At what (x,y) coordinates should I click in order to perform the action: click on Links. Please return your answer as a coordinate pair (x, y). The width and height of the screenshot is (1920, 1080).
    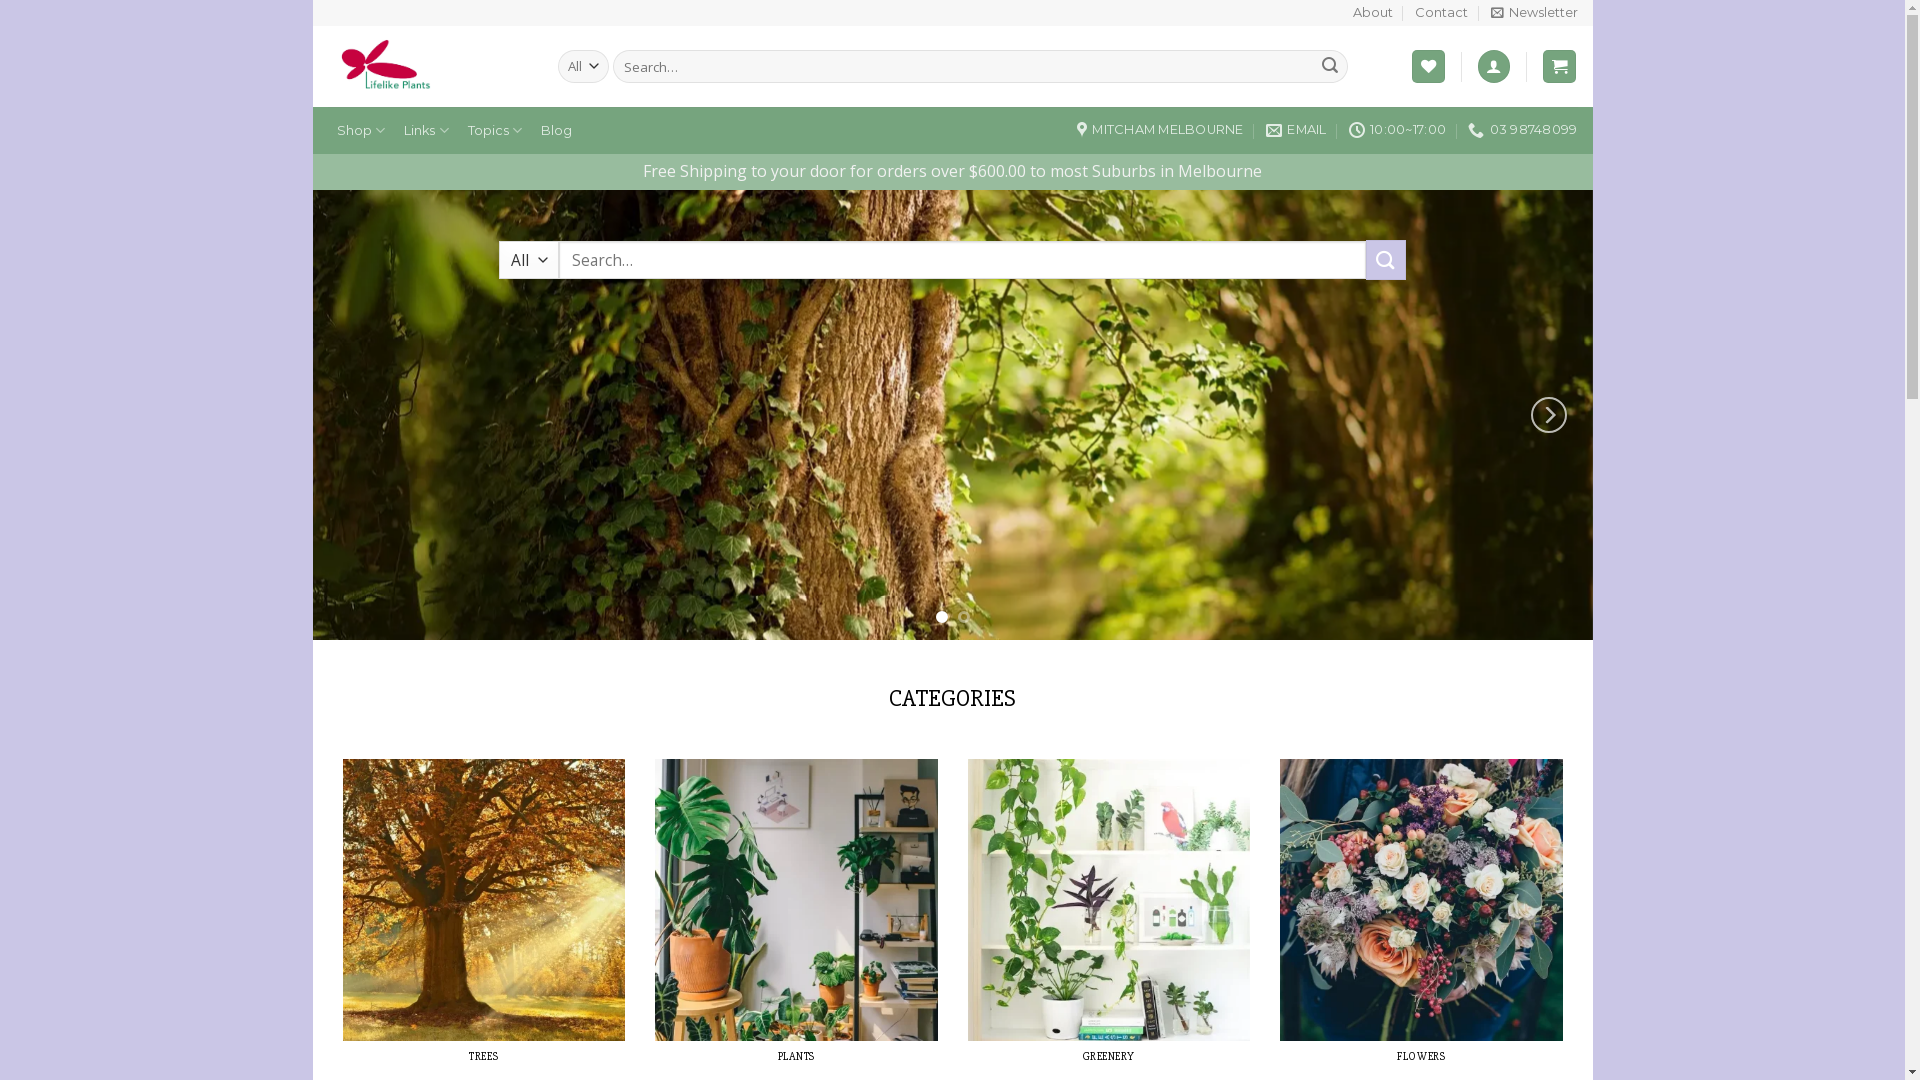
    Looking at the image, I should click on (426, 130).